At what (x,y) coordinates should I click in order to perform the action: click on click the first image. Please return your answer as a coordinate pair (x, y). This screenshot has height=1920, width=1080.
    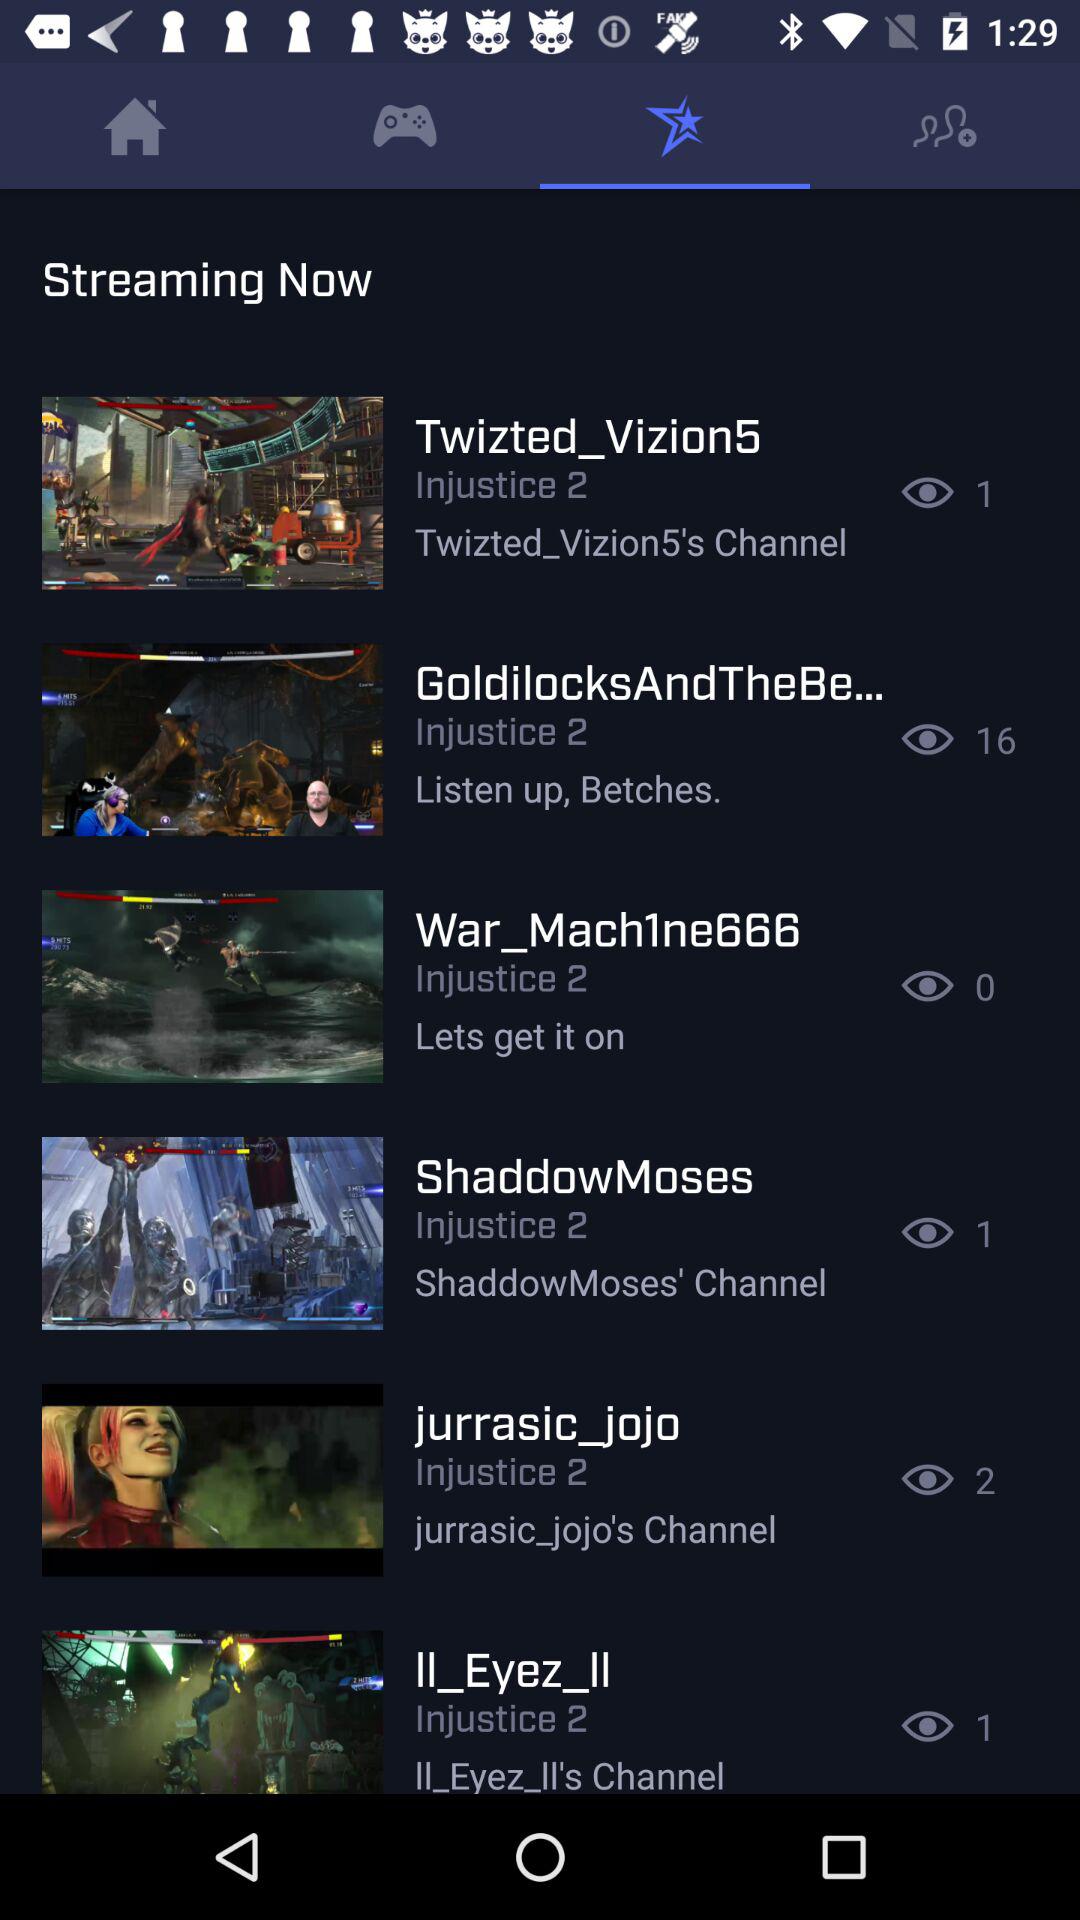
    Looking at the image, I should click on (212, 492).